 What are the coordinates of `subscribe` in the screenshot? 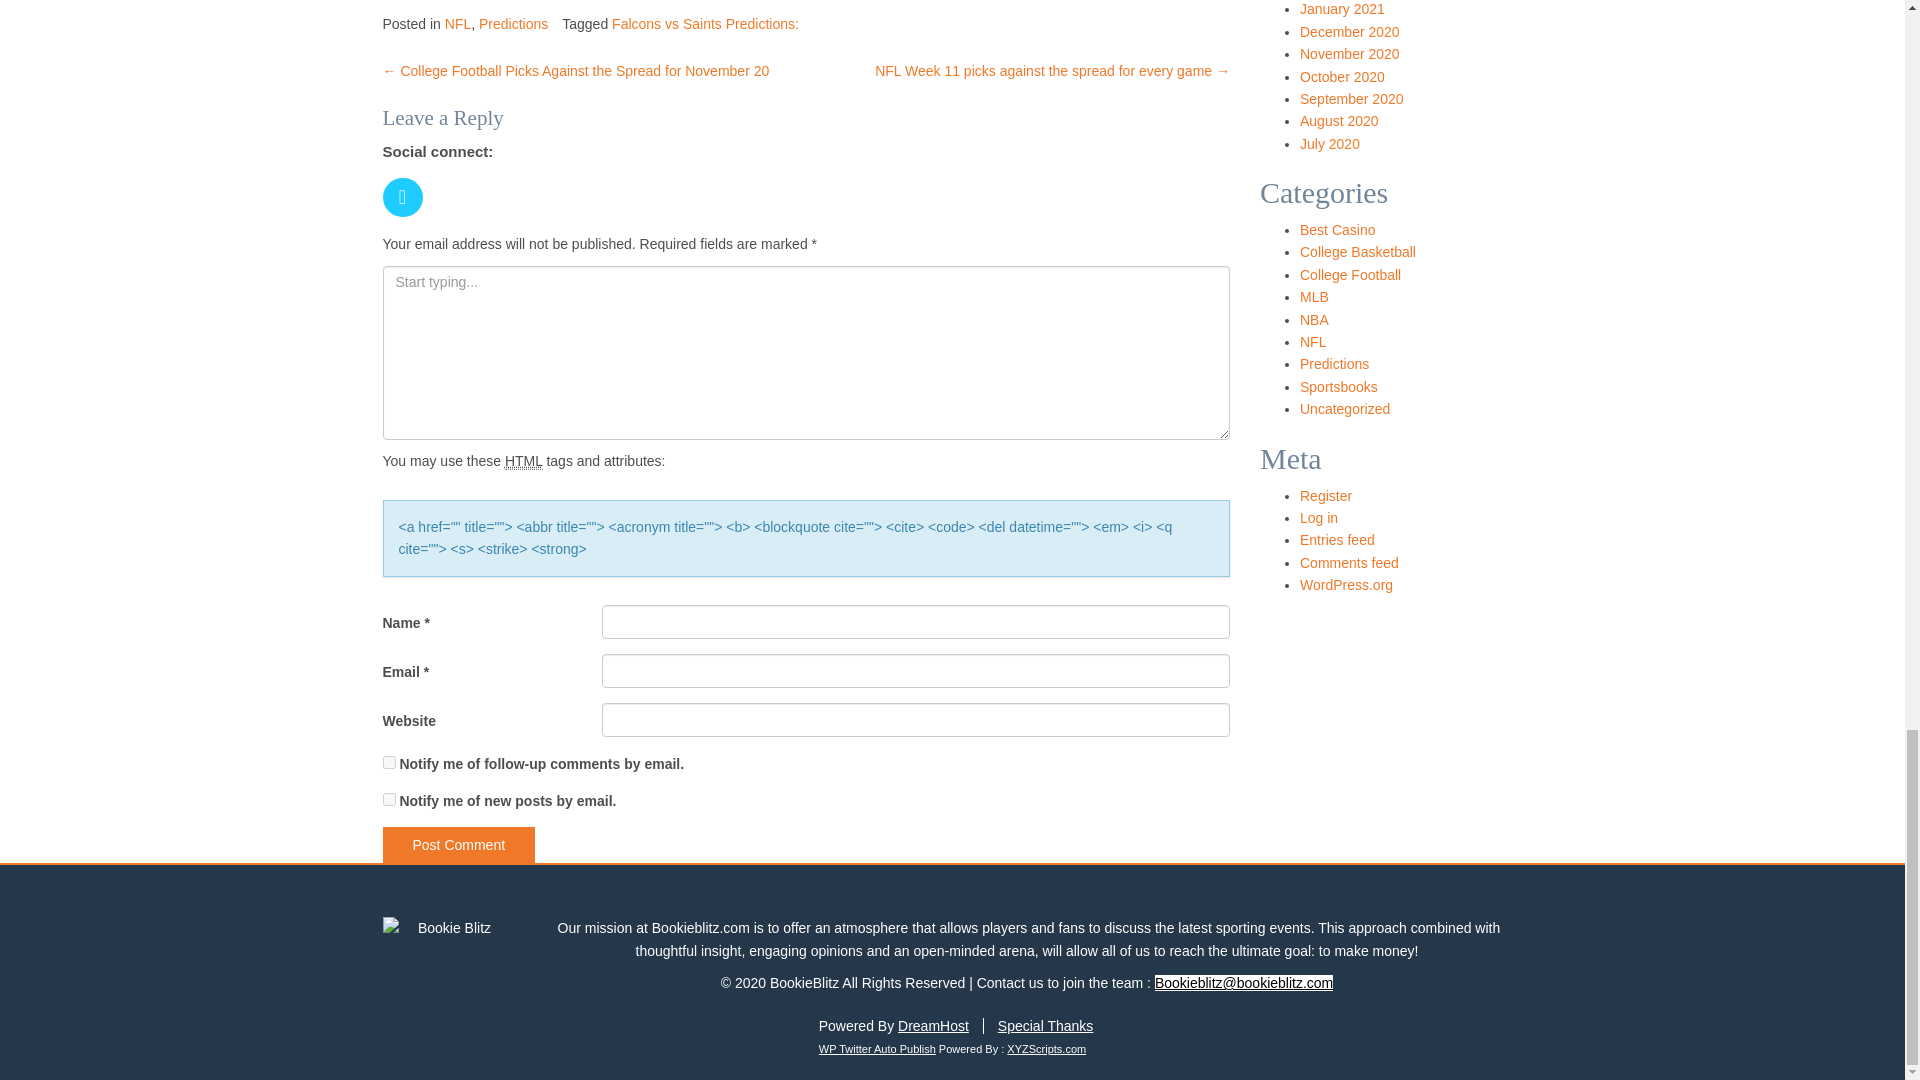 It's located at (388, 798).